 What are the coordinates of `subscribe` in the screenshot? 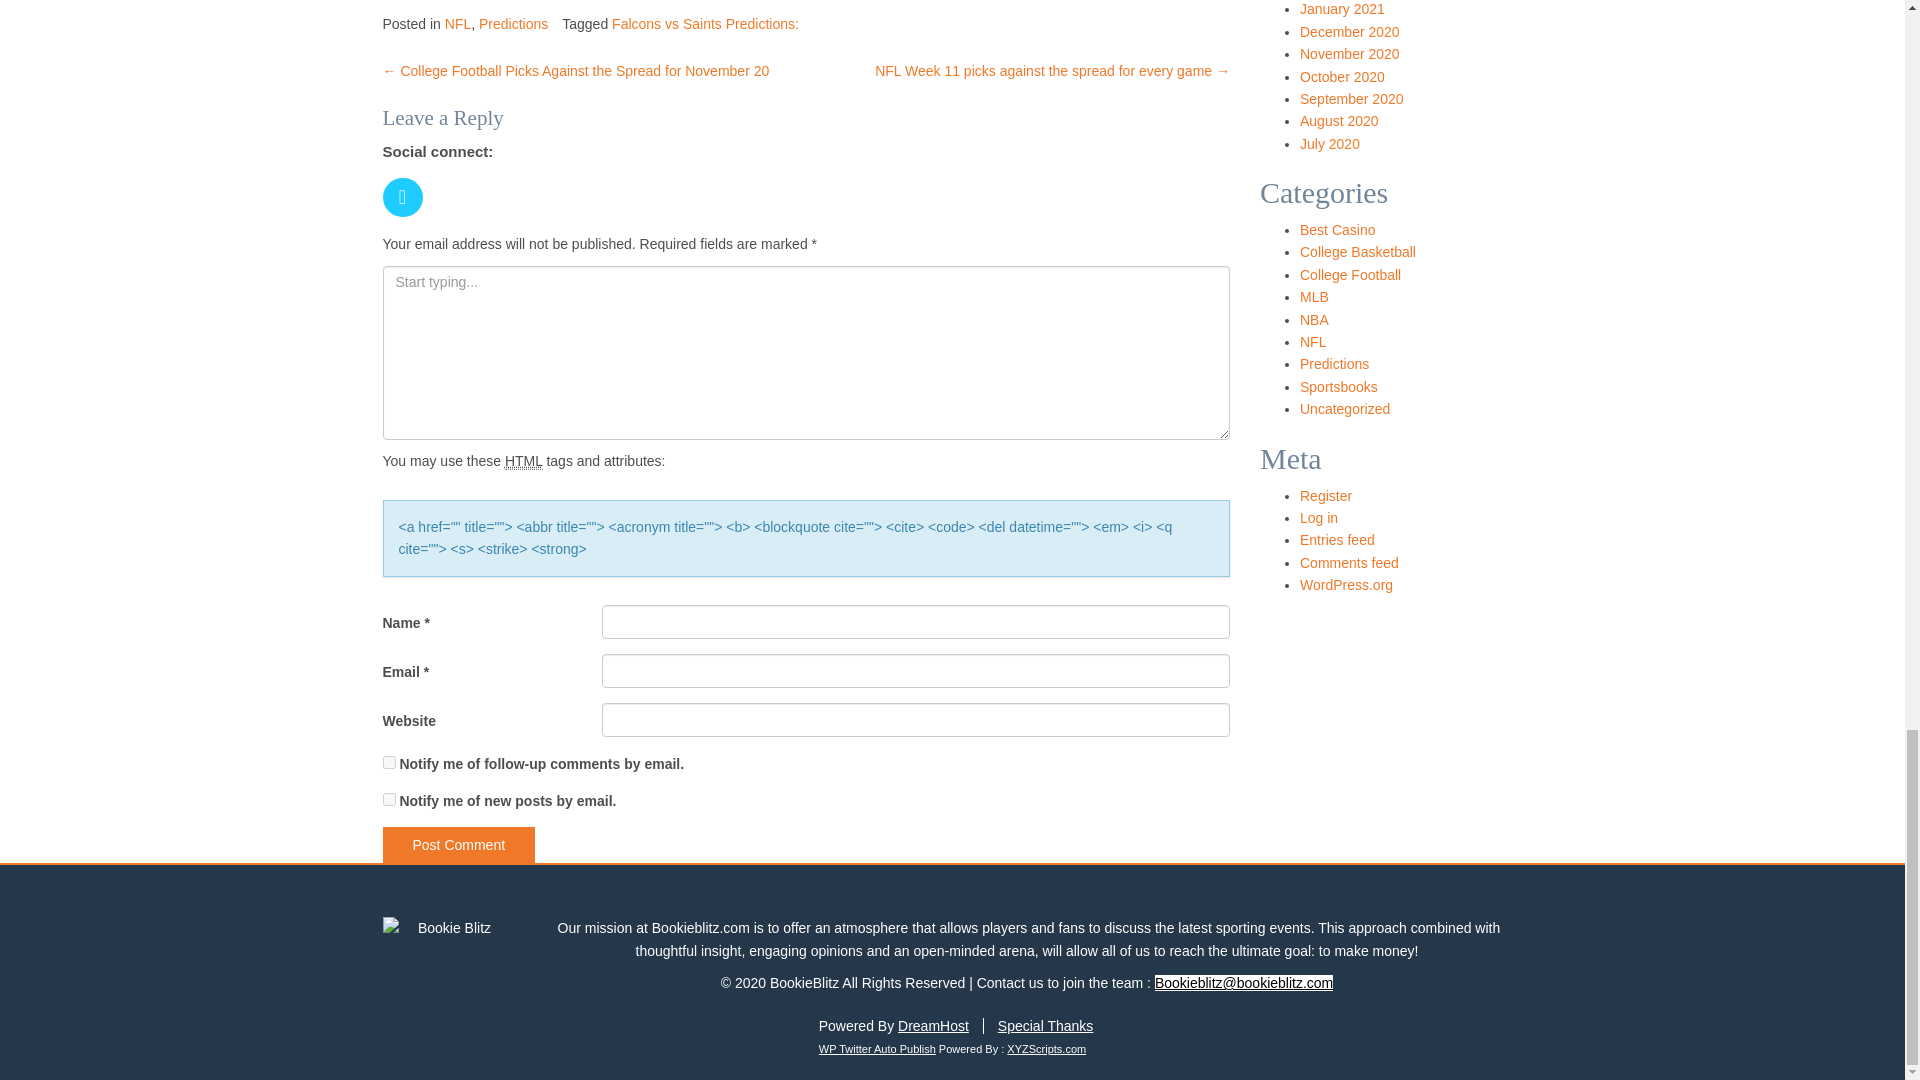 It's located at (388, 798).